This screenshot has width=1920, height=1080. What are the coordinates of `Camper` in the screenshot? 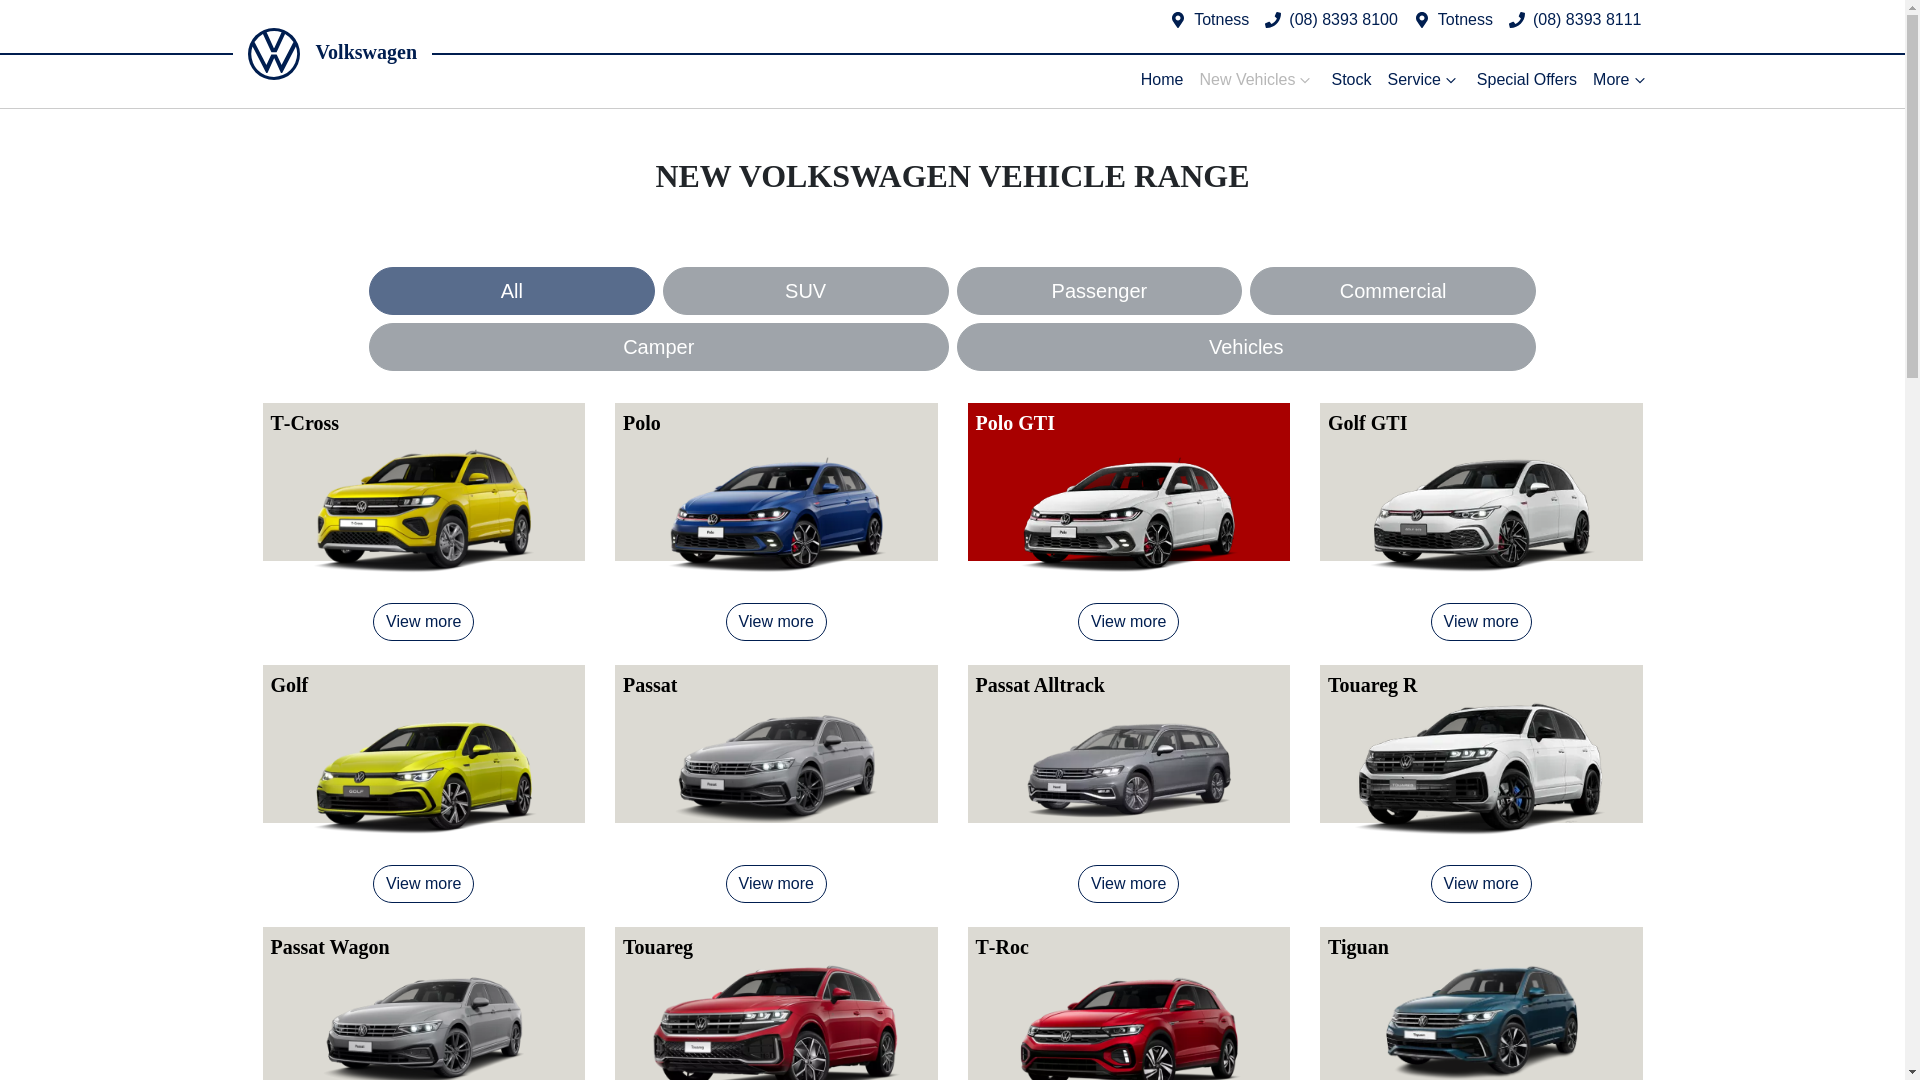 It's located at (658, 346).